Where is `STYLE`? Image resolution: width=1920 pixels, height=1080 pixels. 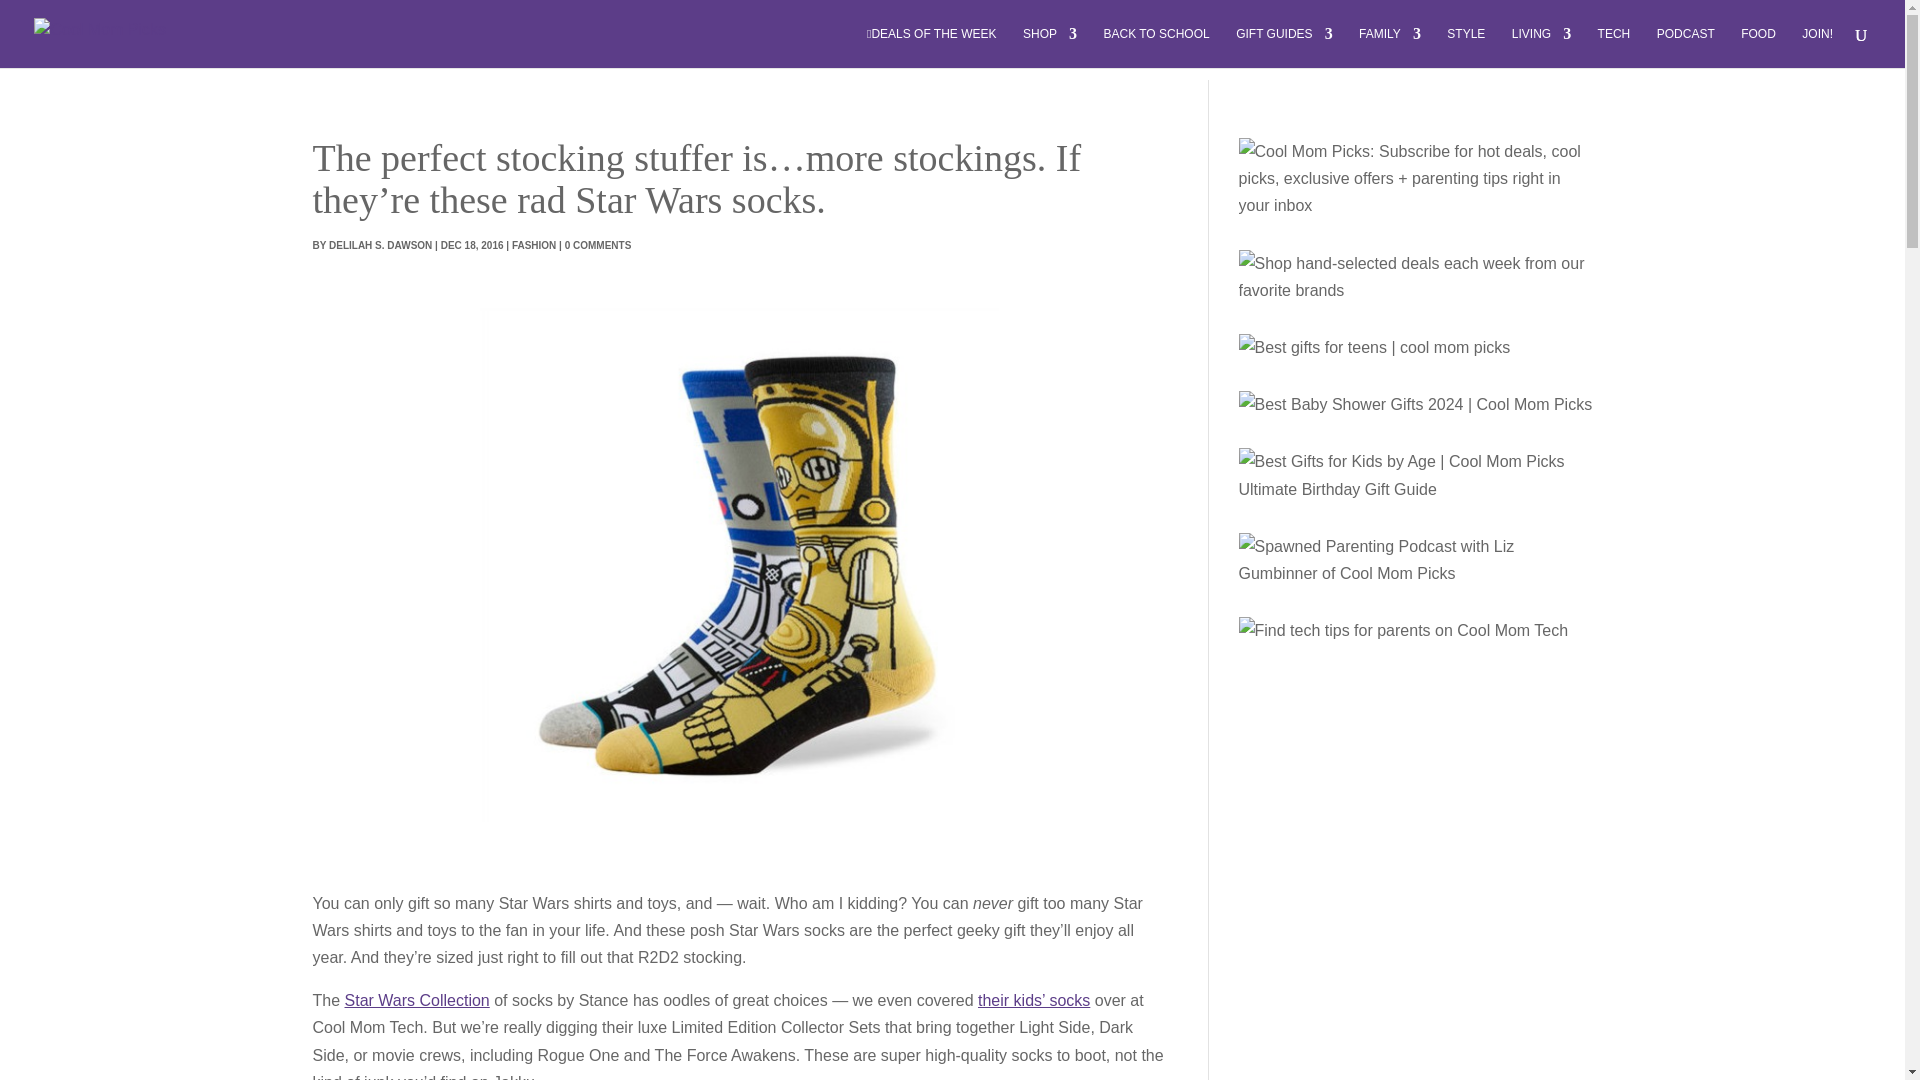 STYLE is located at coordinates (1466, 48).